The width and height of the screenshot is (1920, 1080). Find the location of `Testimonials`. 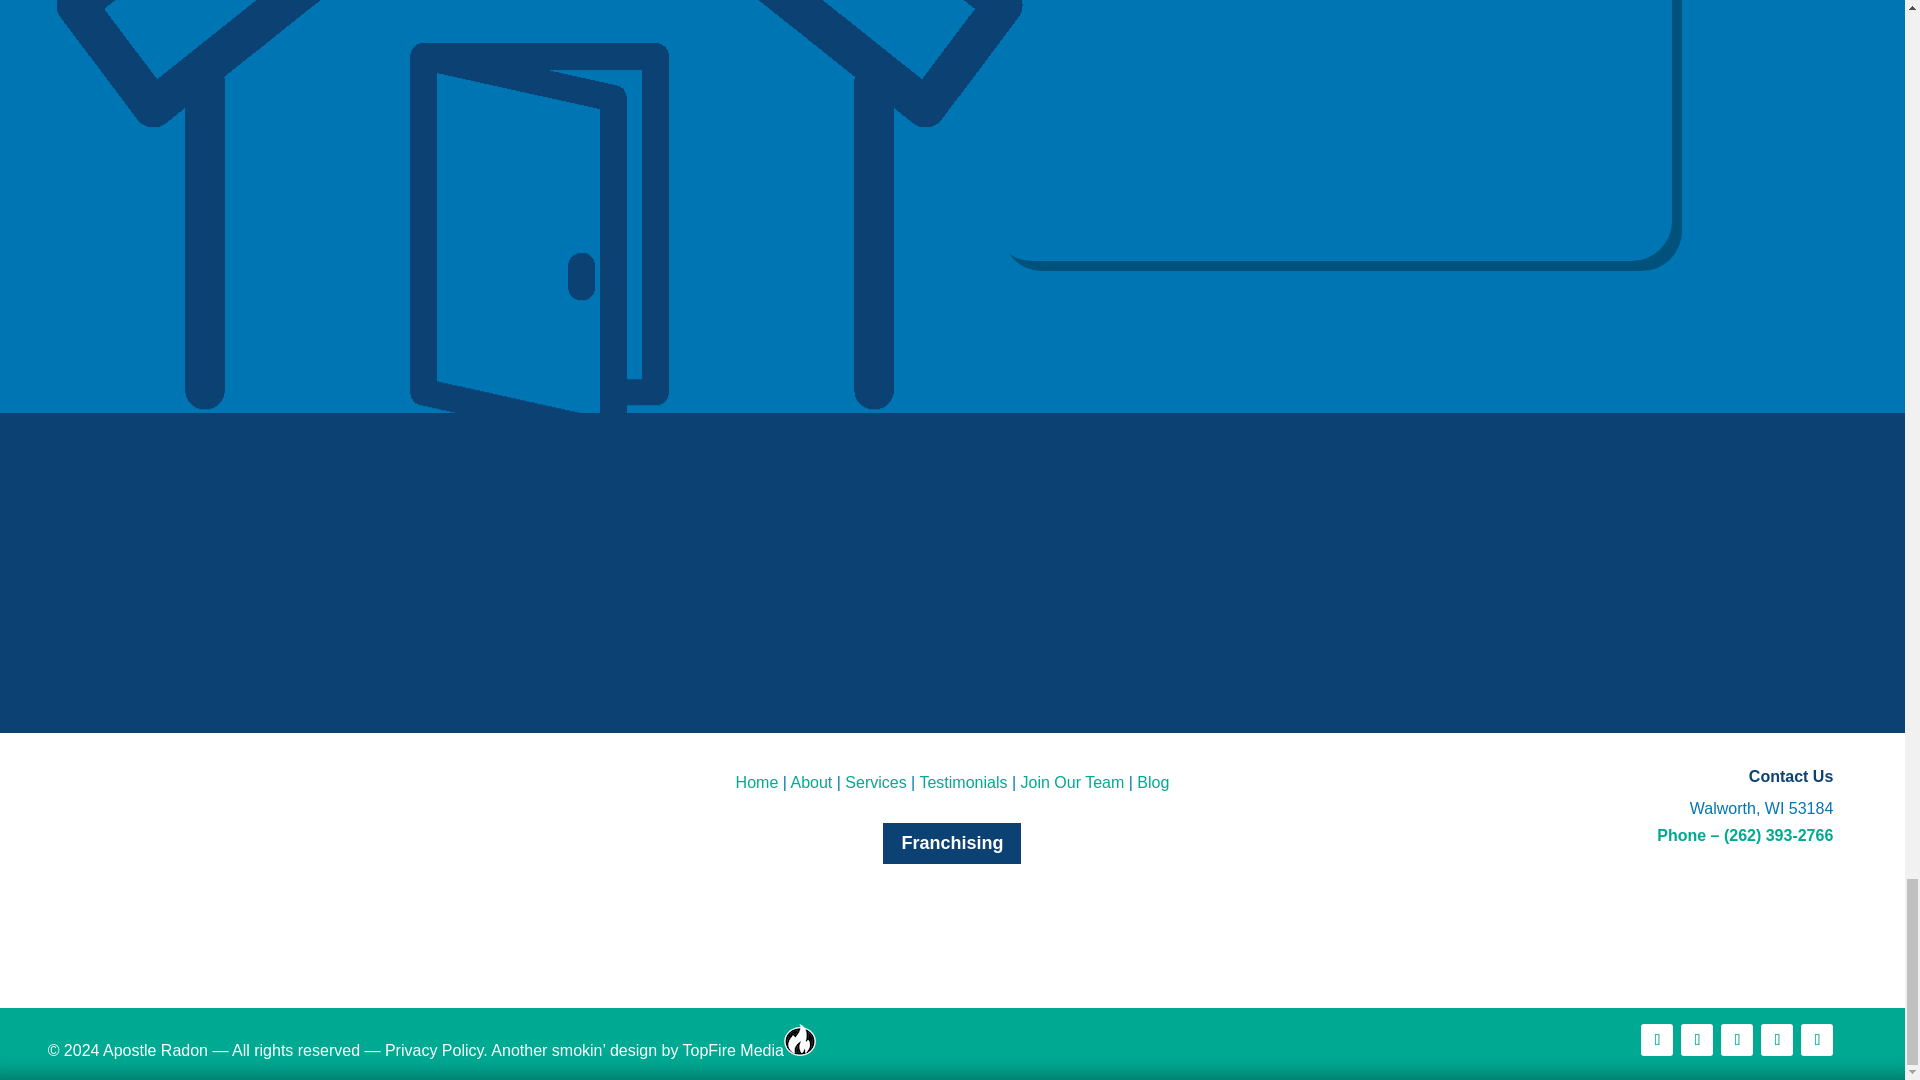

Testimonials is located at coordinates (962, 781).